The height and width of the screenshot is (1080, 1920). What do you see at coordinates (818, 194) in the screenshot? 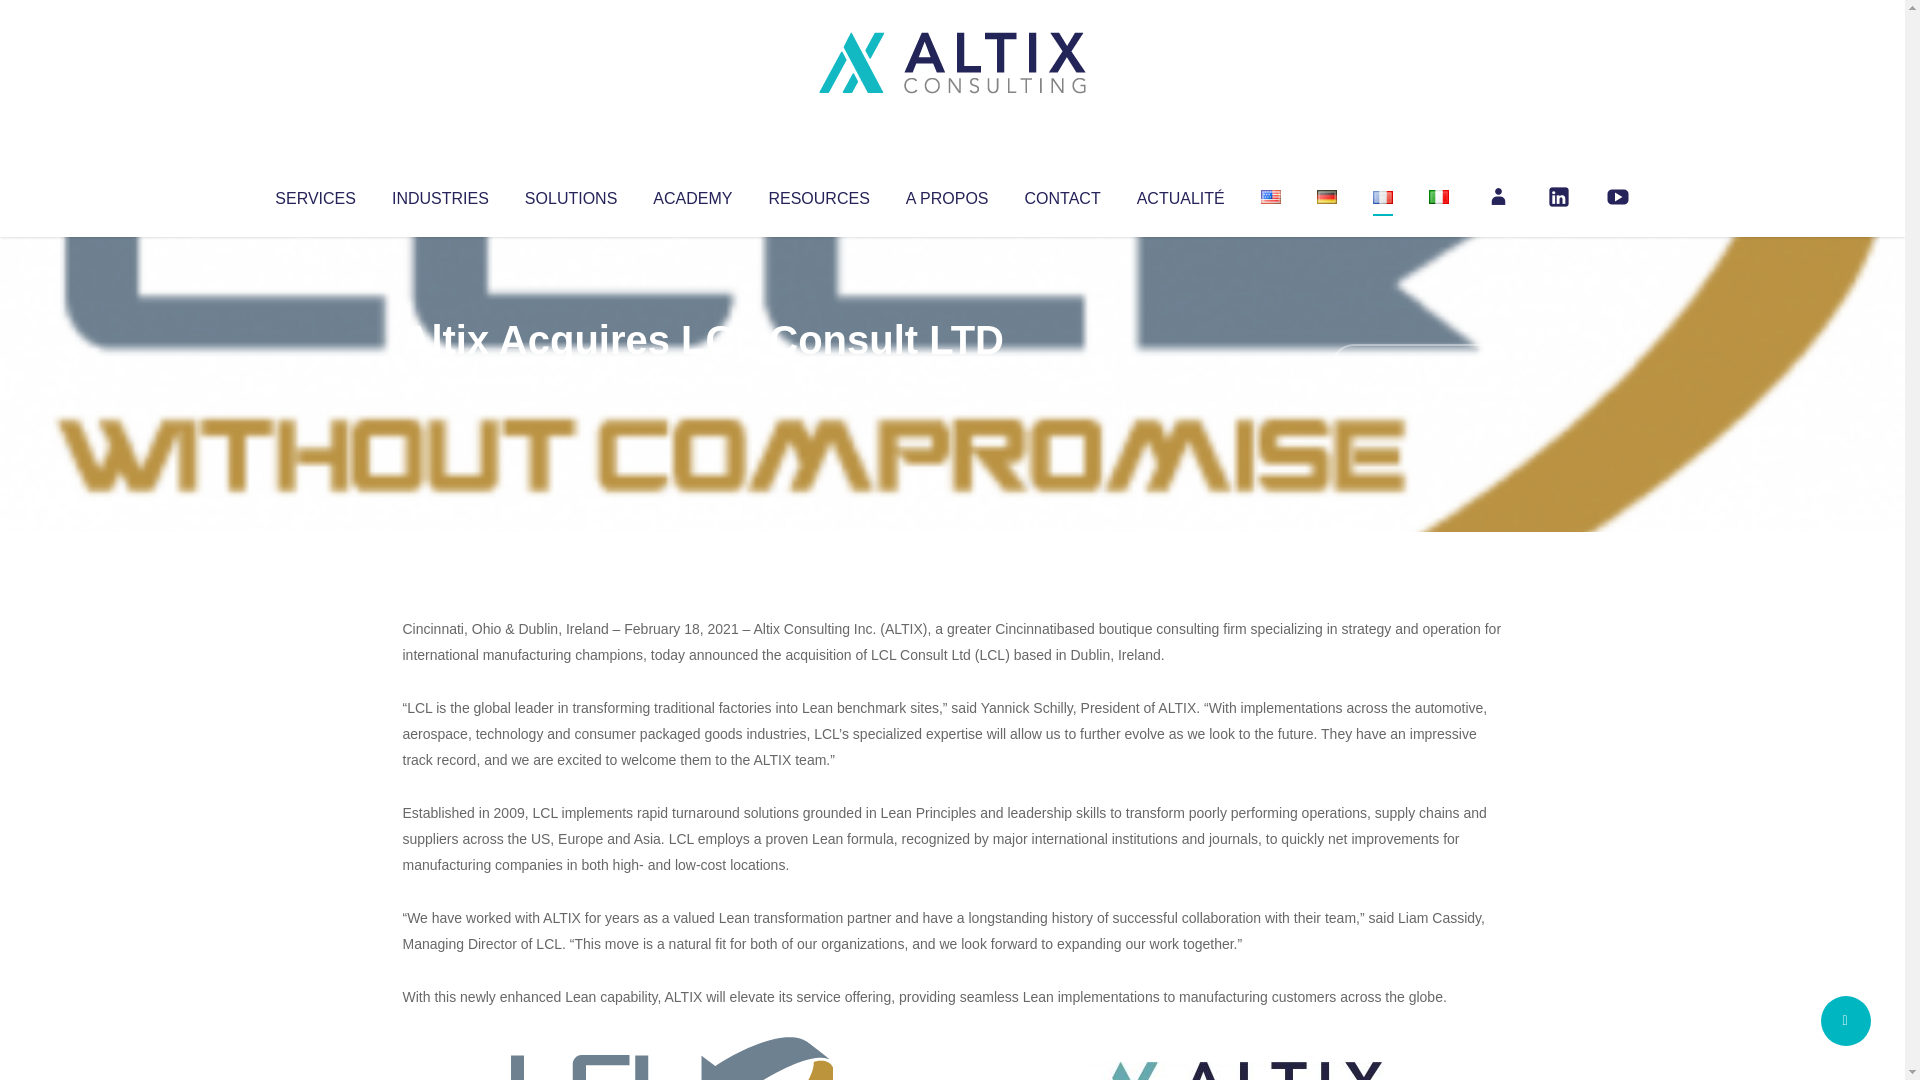
I see `RESOURCES` at bounding box center [818, 194].